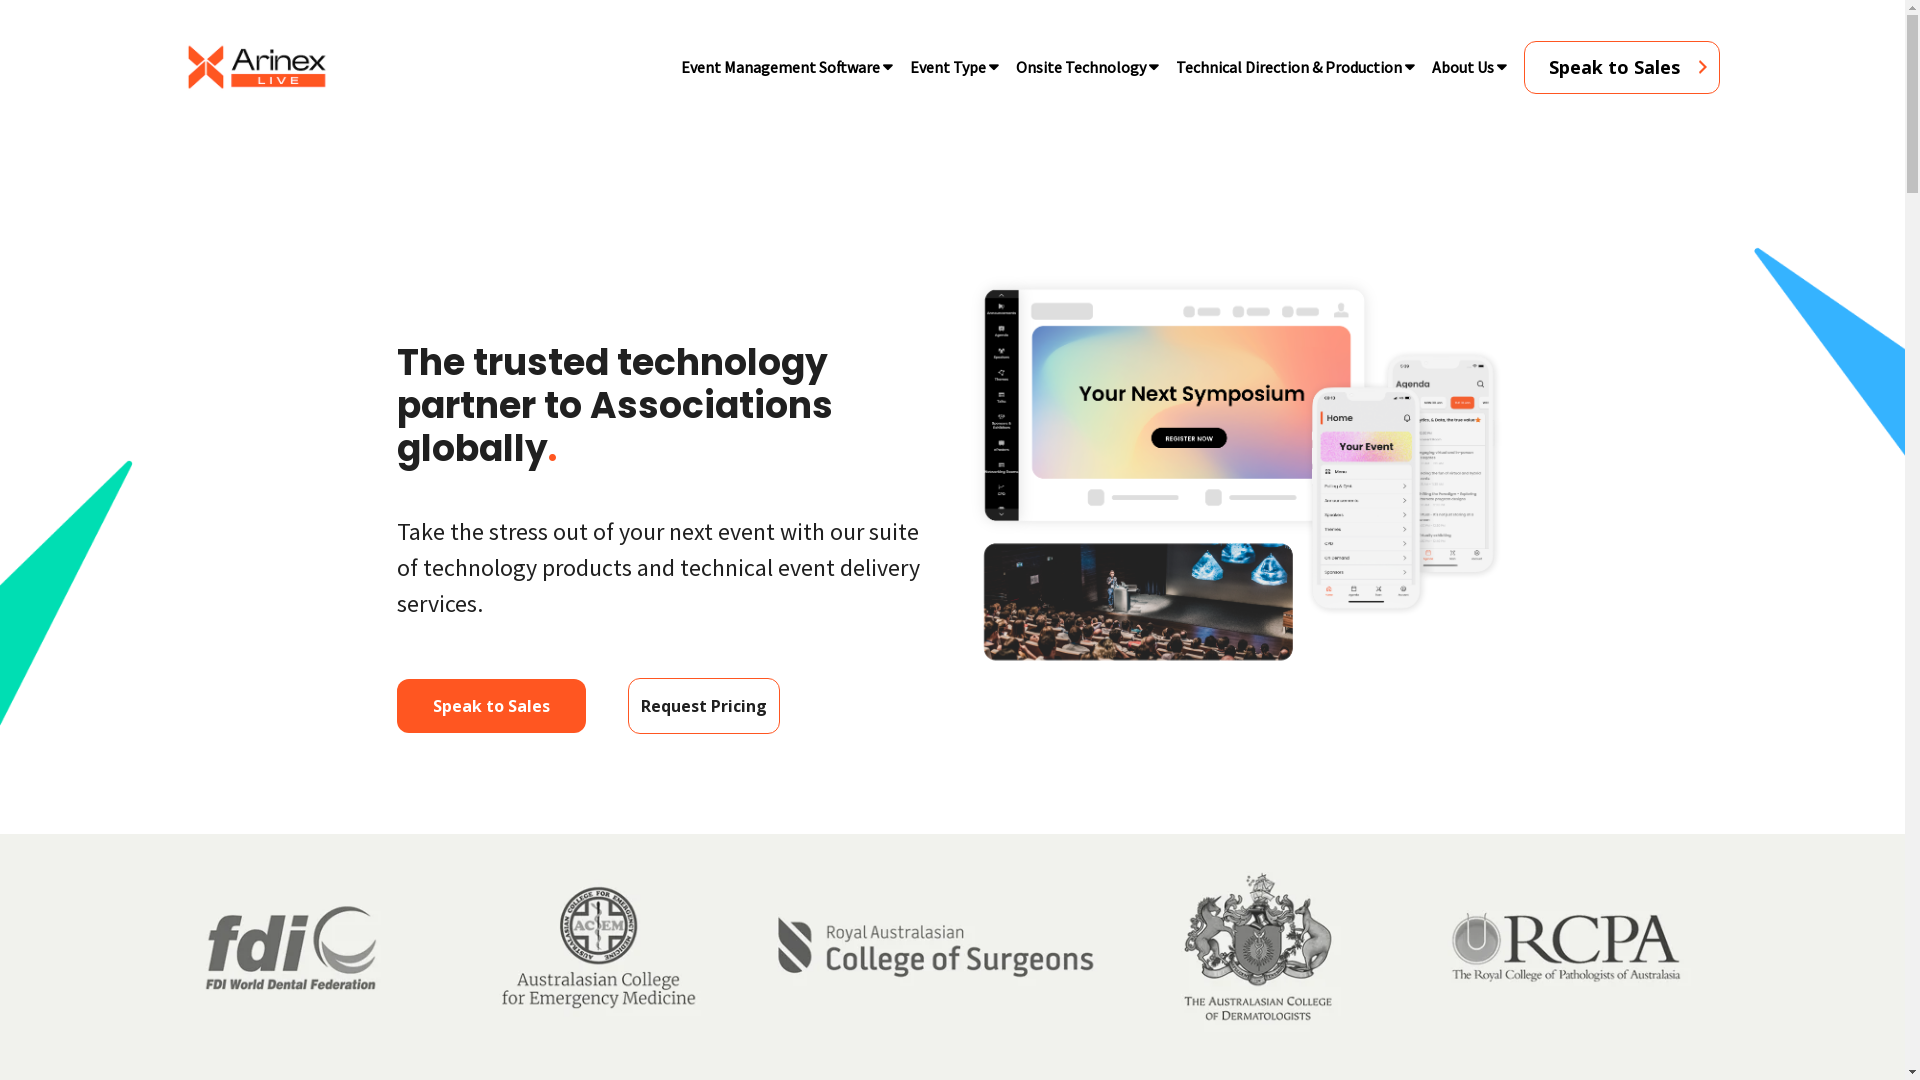 This screenshot has width=1920, height=1080. I want to click on JOYN event technology , so click(1238, 472).